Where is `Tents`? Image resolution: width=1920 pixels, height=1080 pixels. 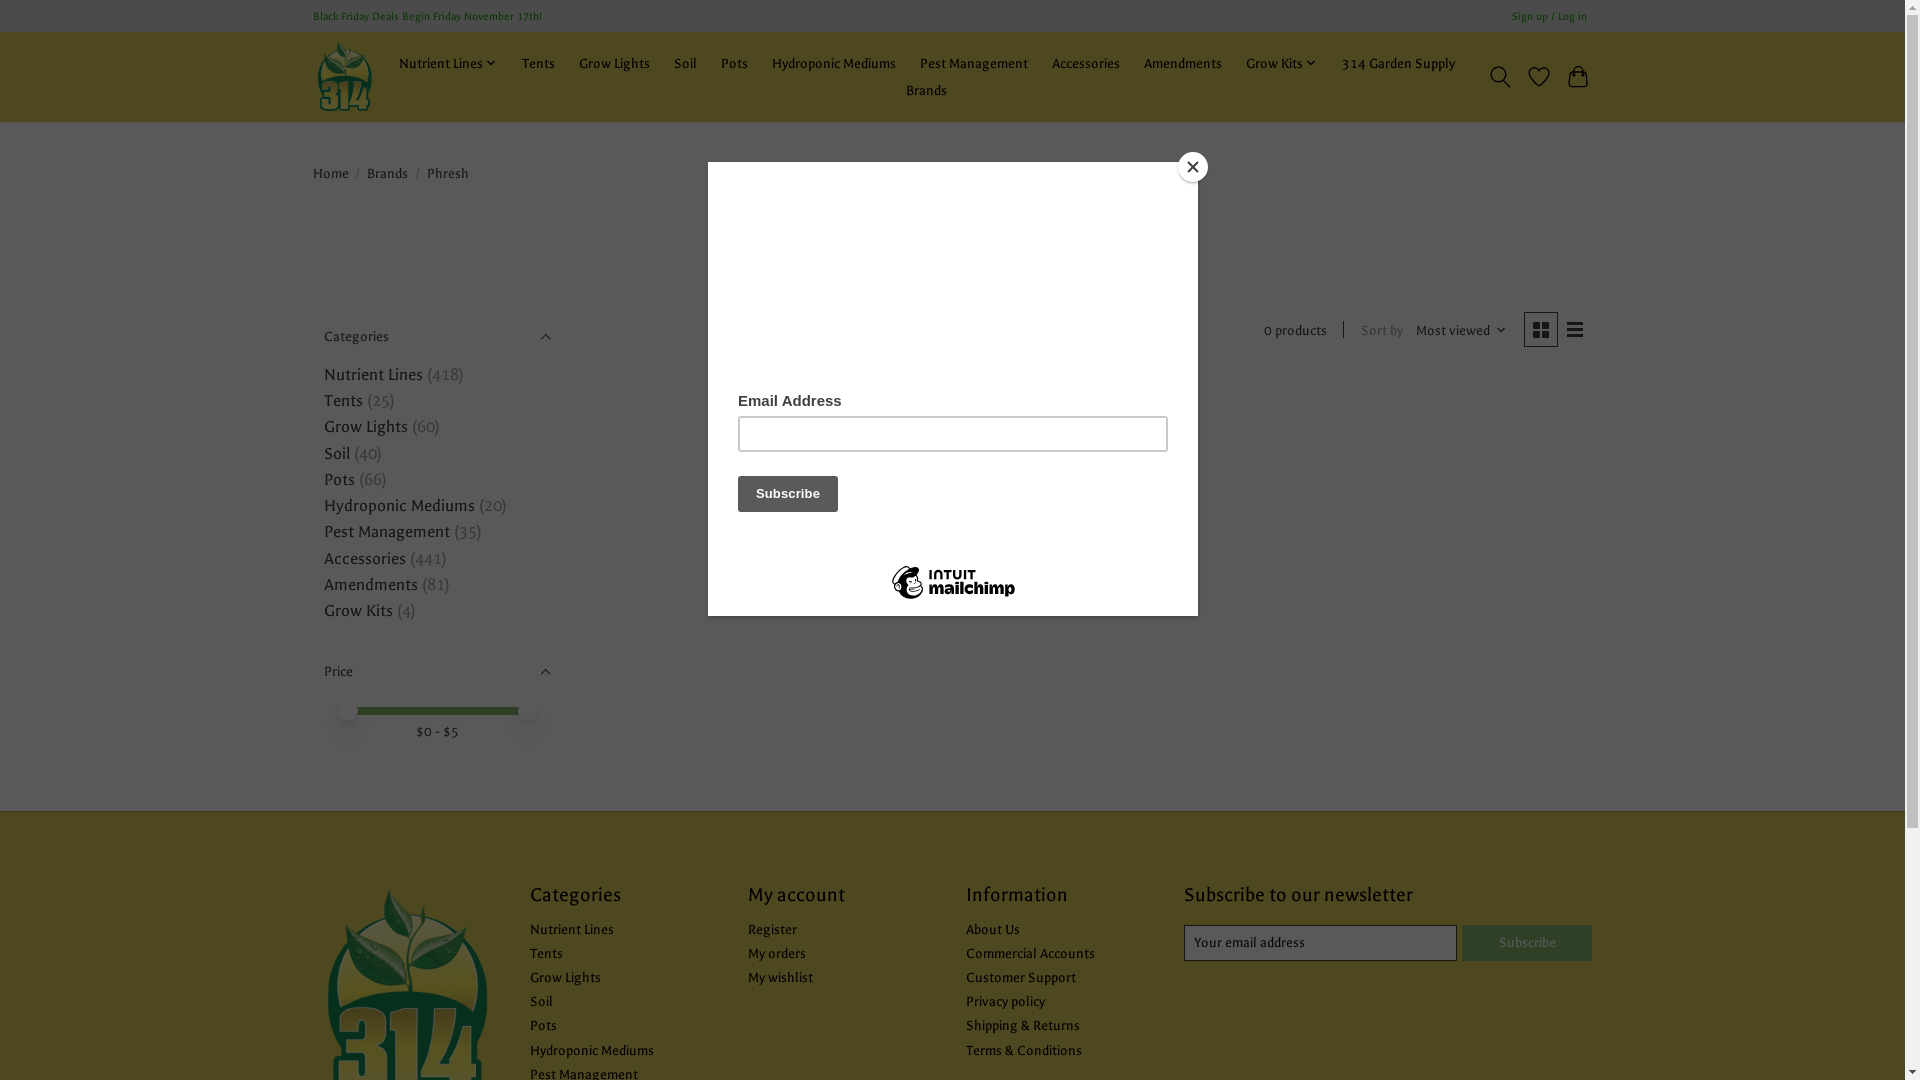 Tents is located at coordinates (538, 64).